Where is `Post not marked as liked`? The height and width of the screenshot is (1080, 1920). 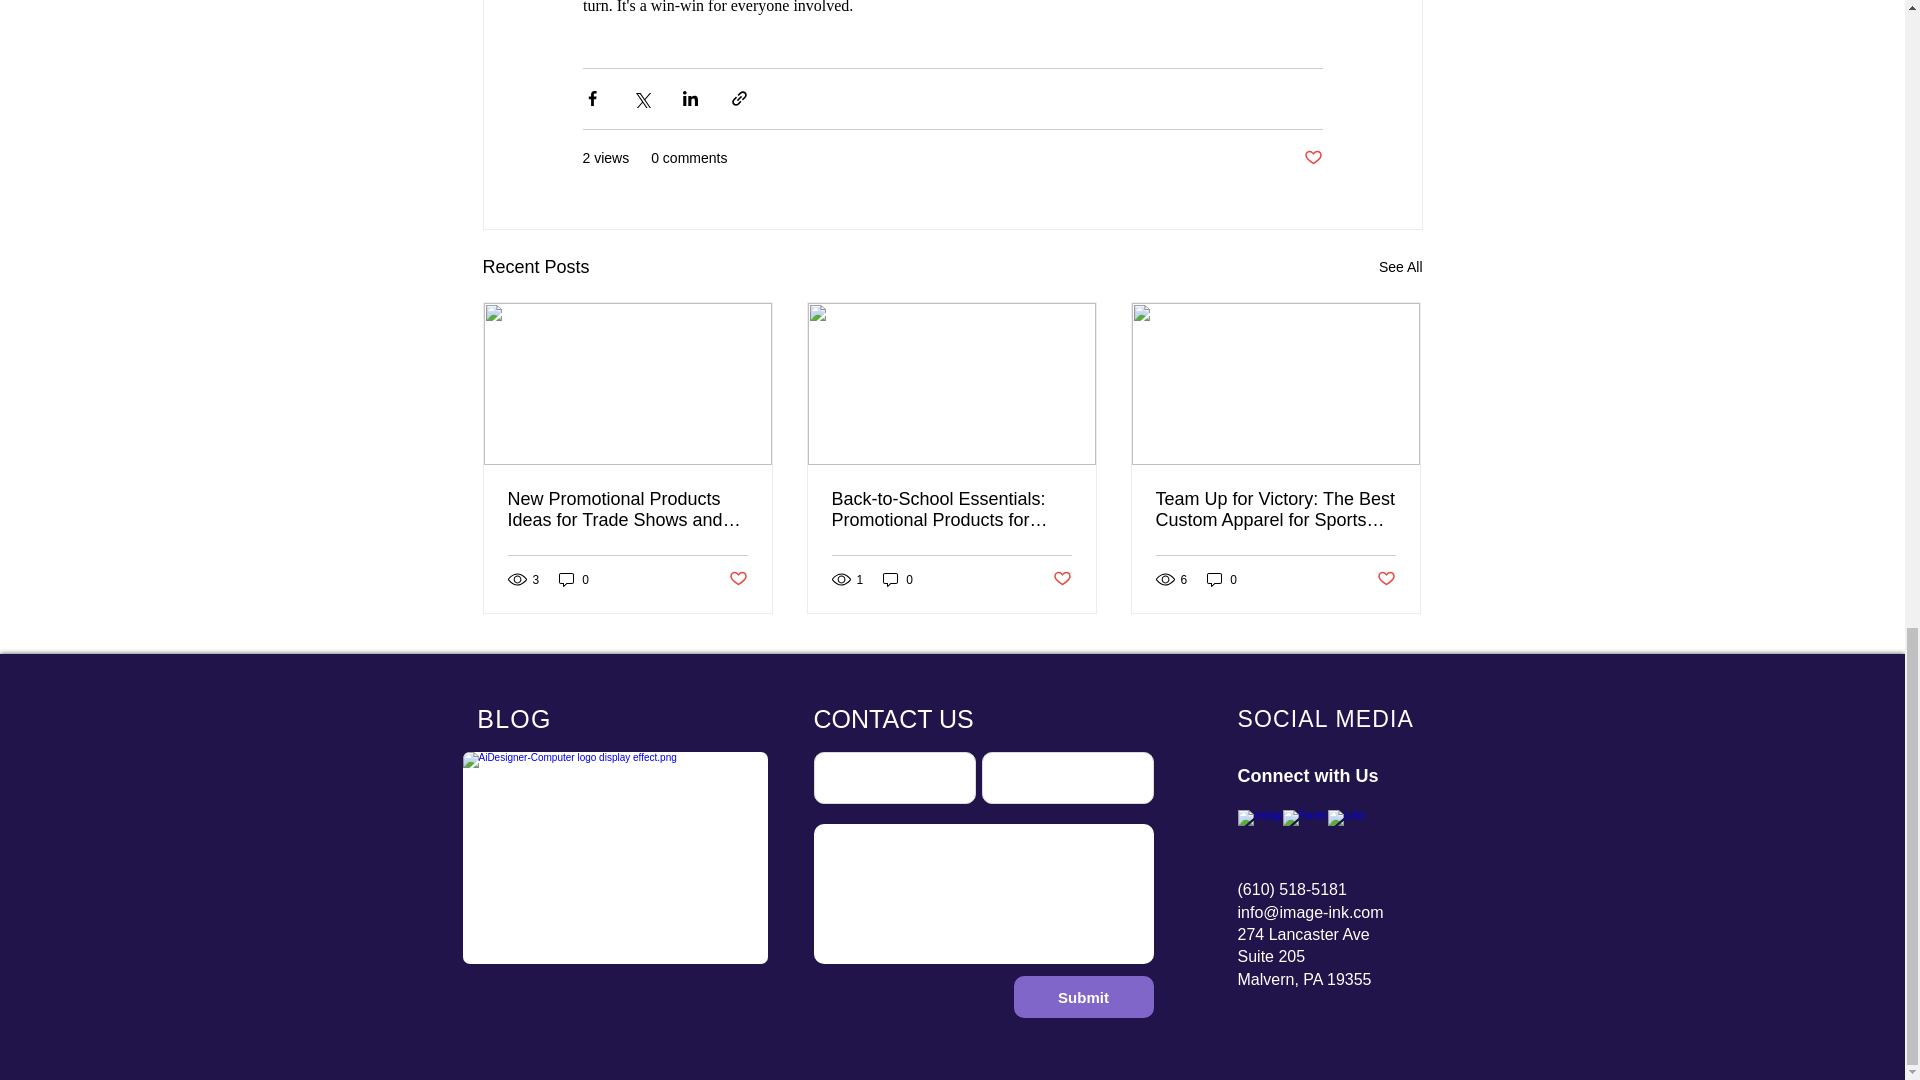
Post not marked as liked is located at coordinates (1386, 579).